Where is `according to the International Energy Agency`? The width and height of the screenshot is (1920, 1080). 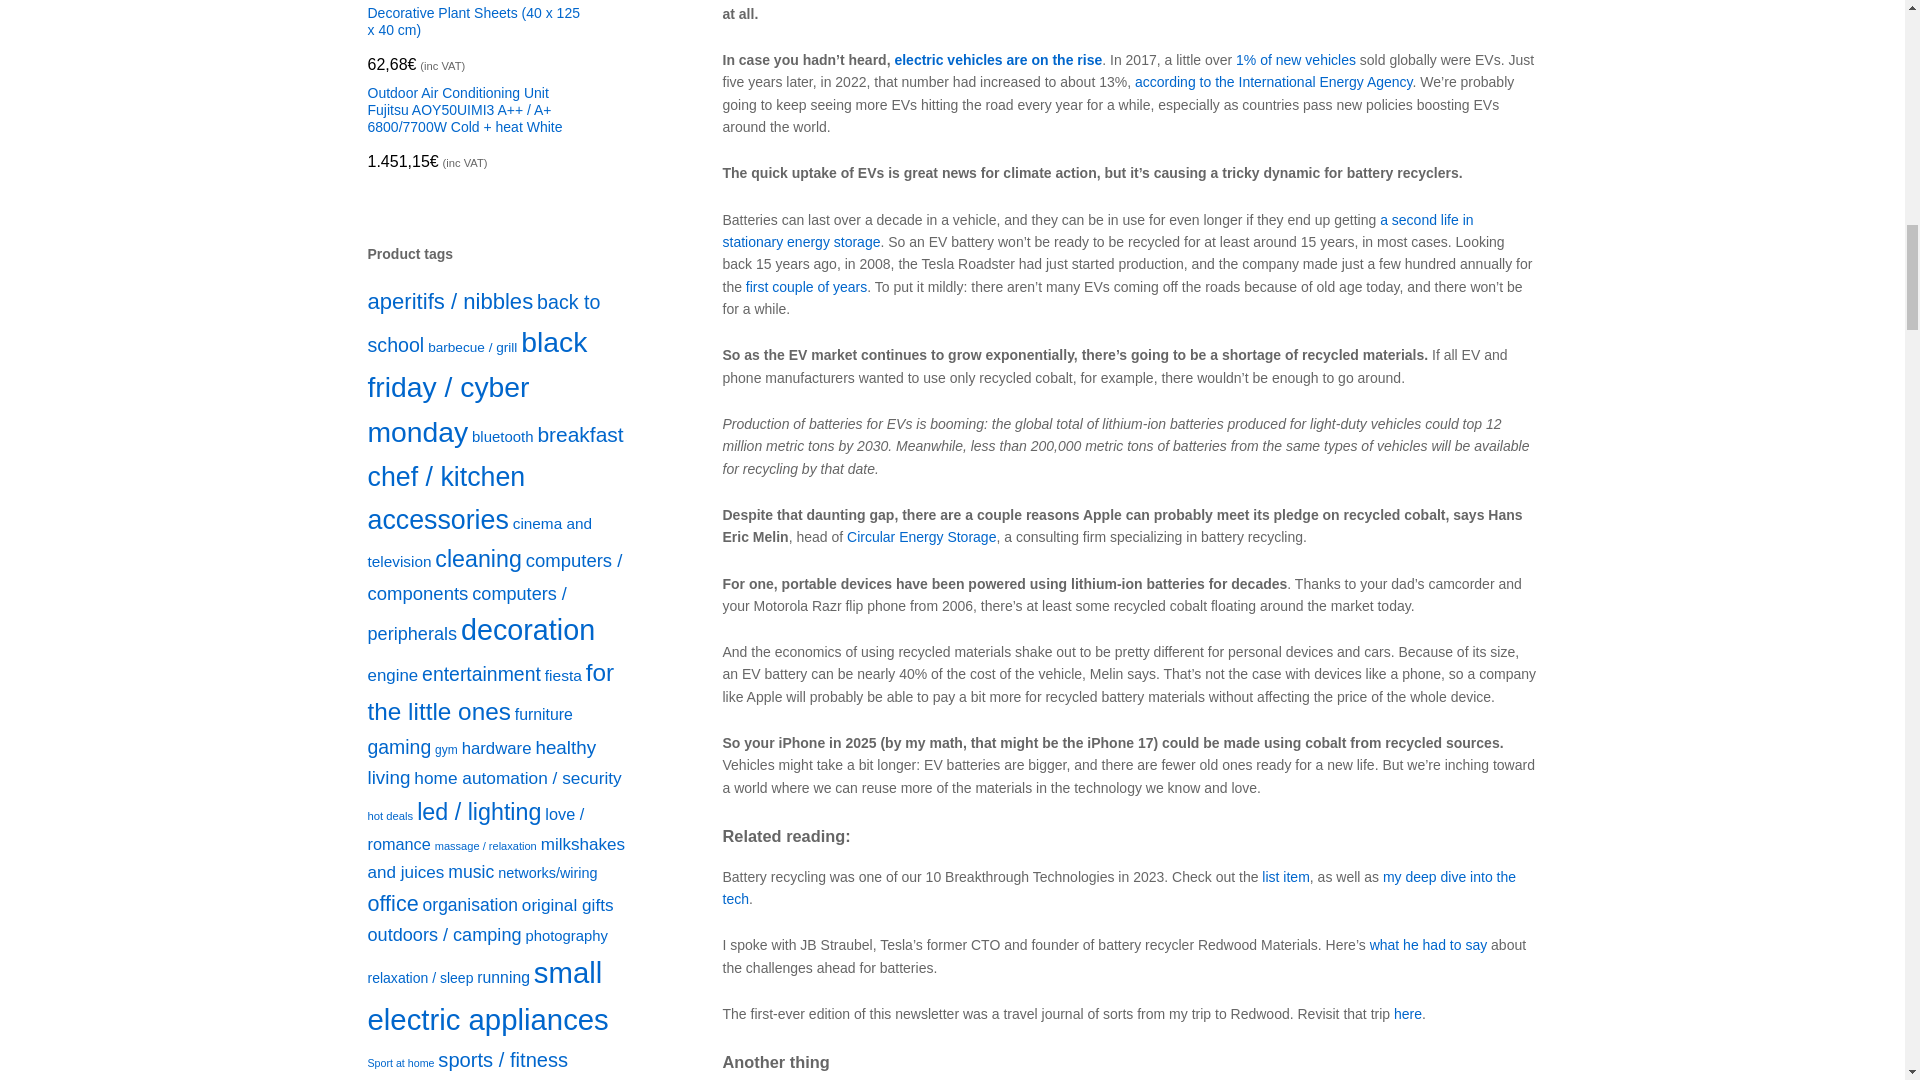 according to the International Energy Agency is located at coordinates (1274, 82).